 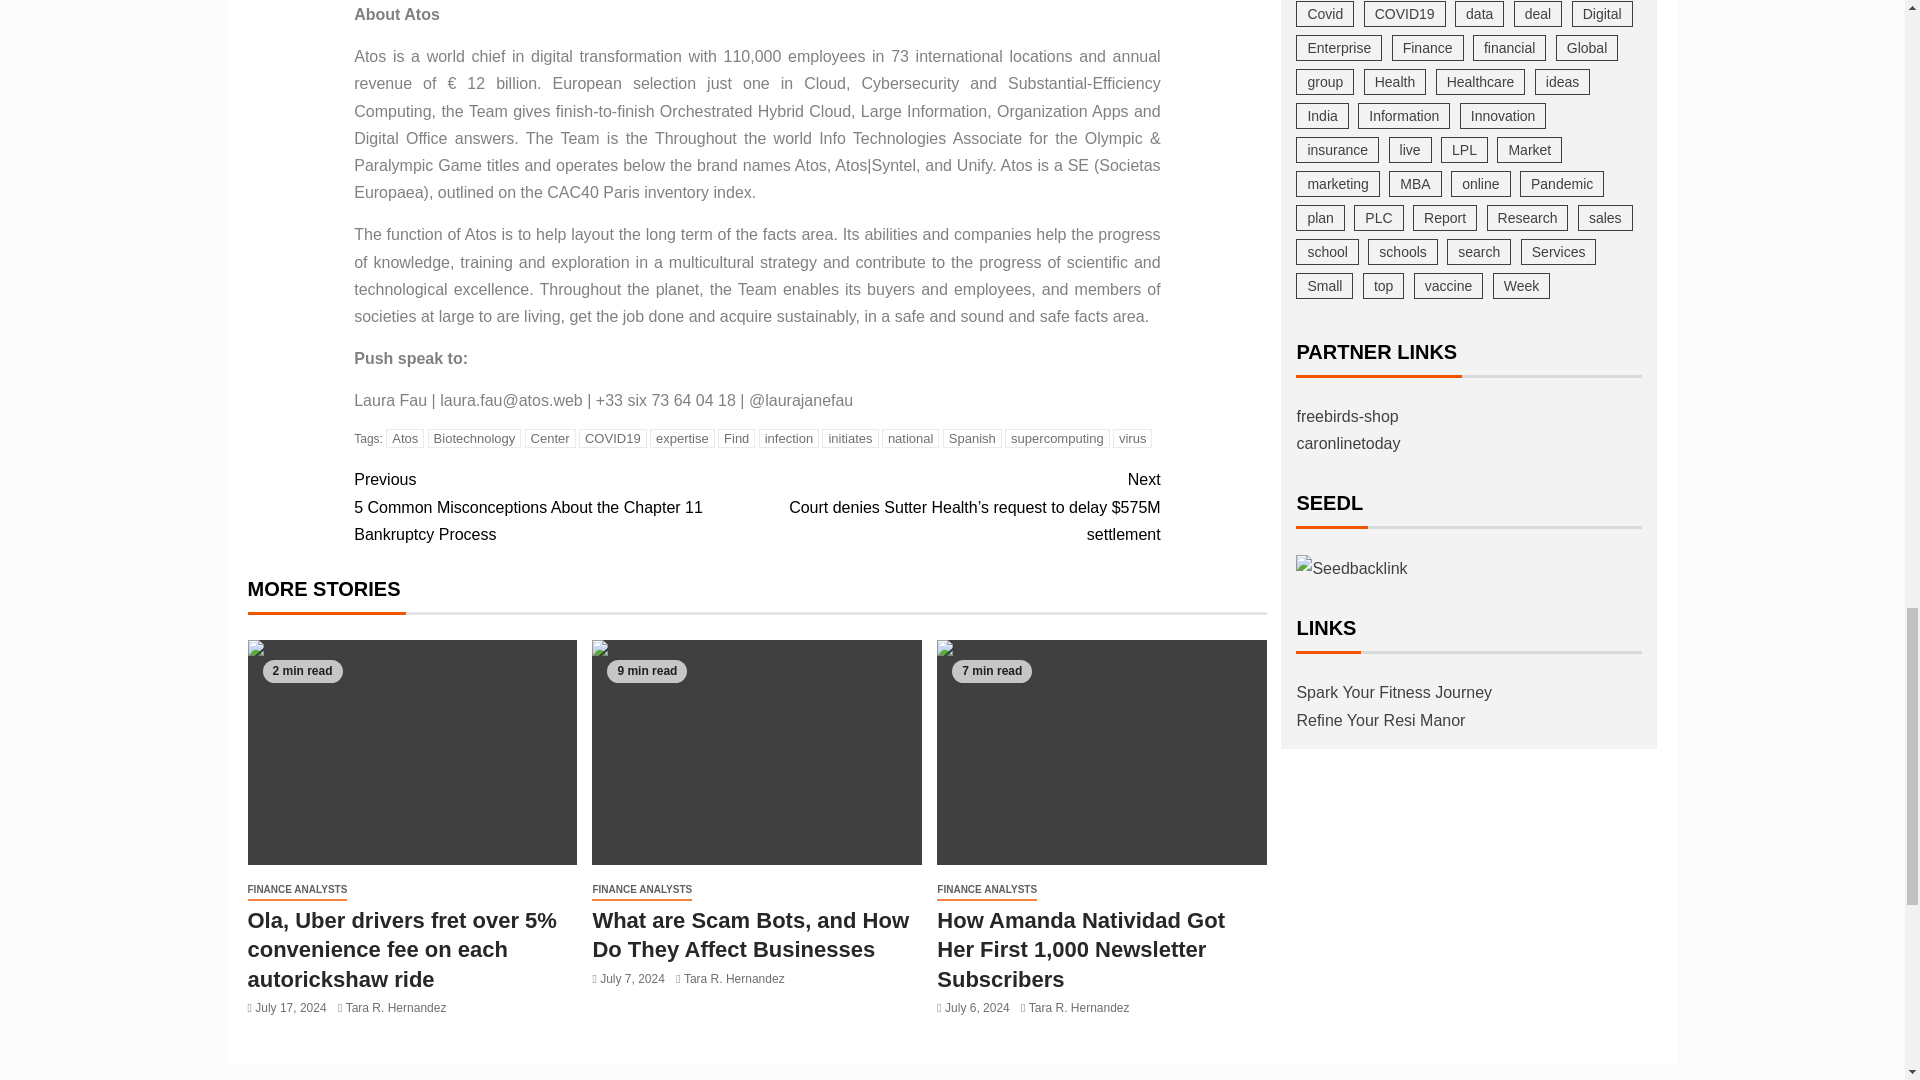 I want to click on Seedbacklink, so click(x=1352, y=568).